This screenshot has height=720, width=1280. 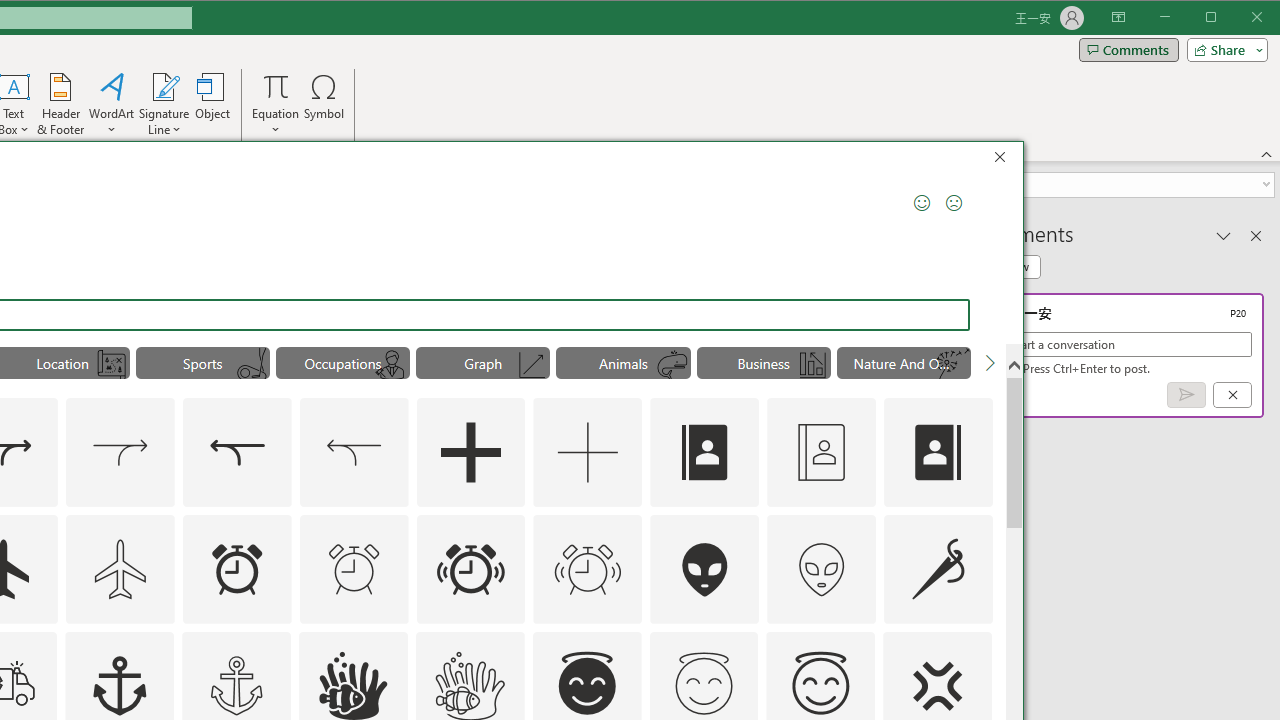 I want to click on Symbol..., so click(x=324, y=104).